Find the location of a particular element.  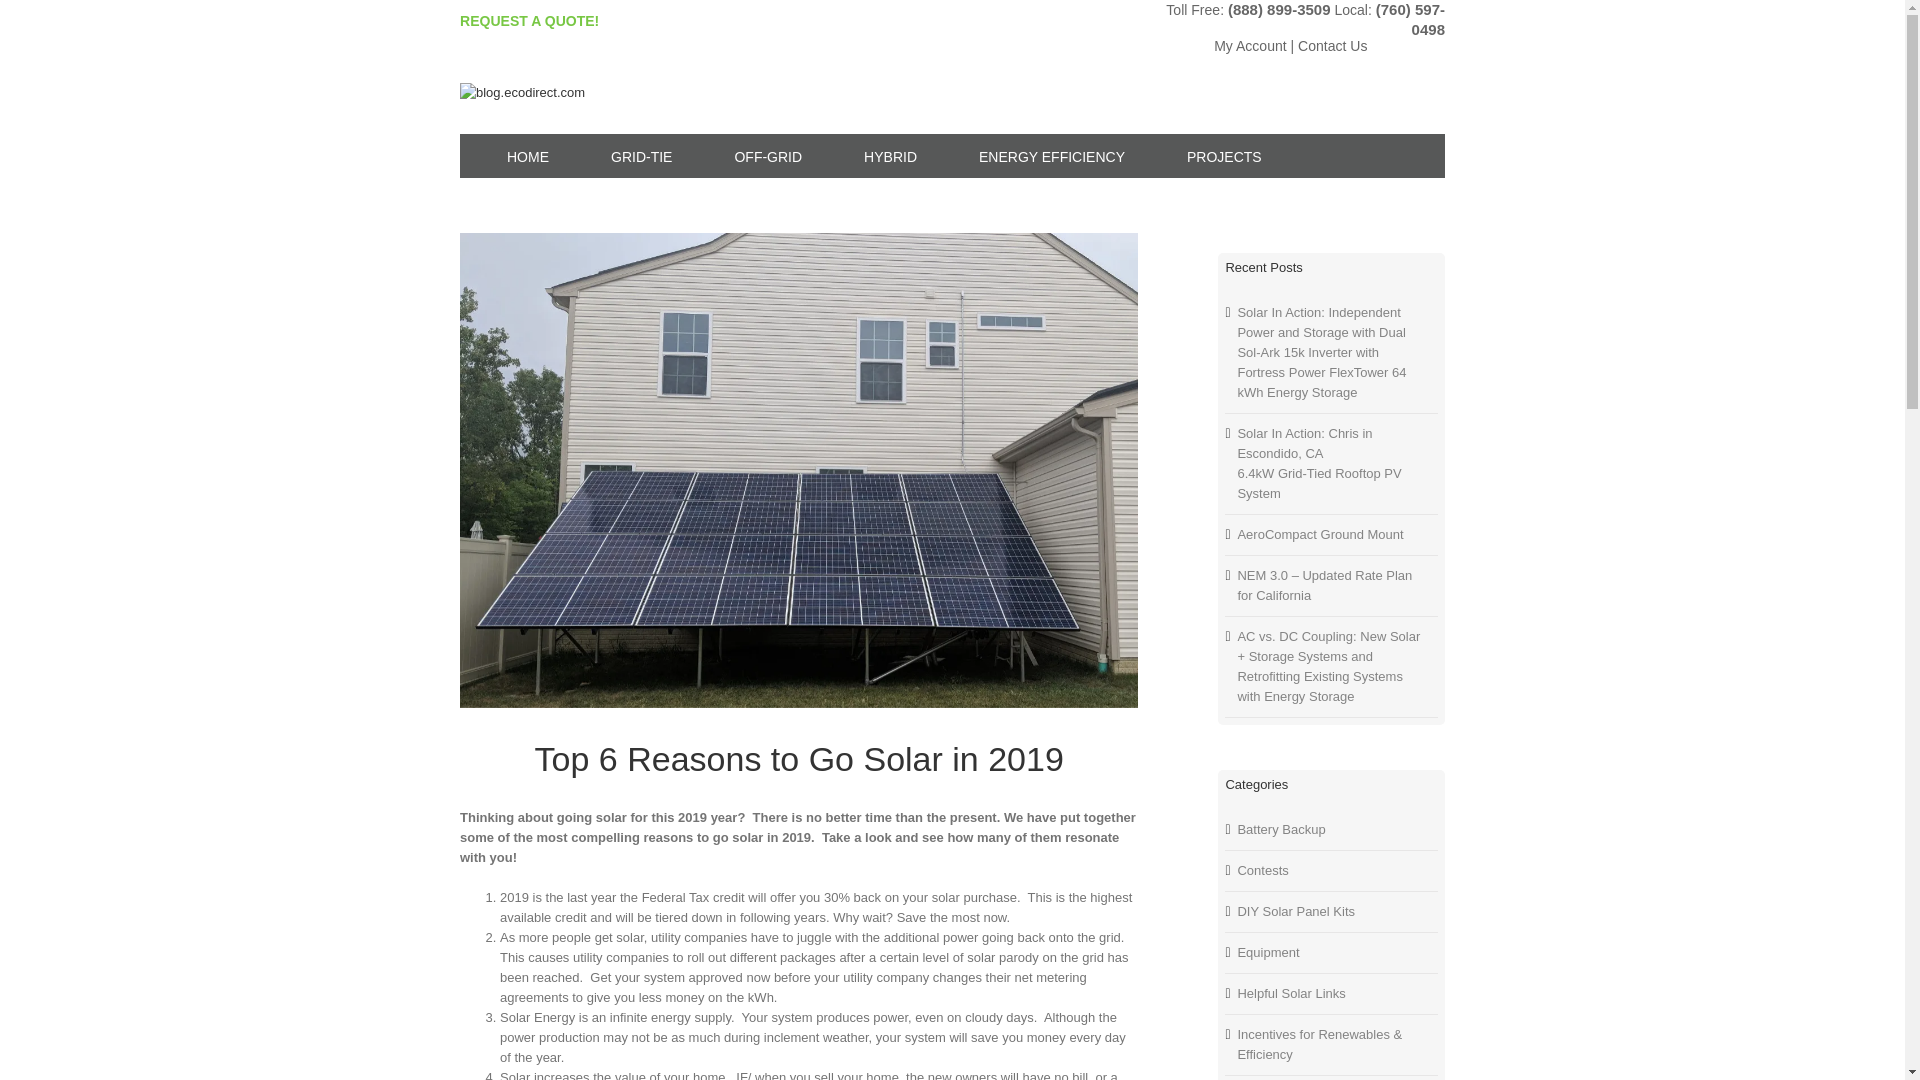

GRID-TIE is located at coordinates (632, 155).